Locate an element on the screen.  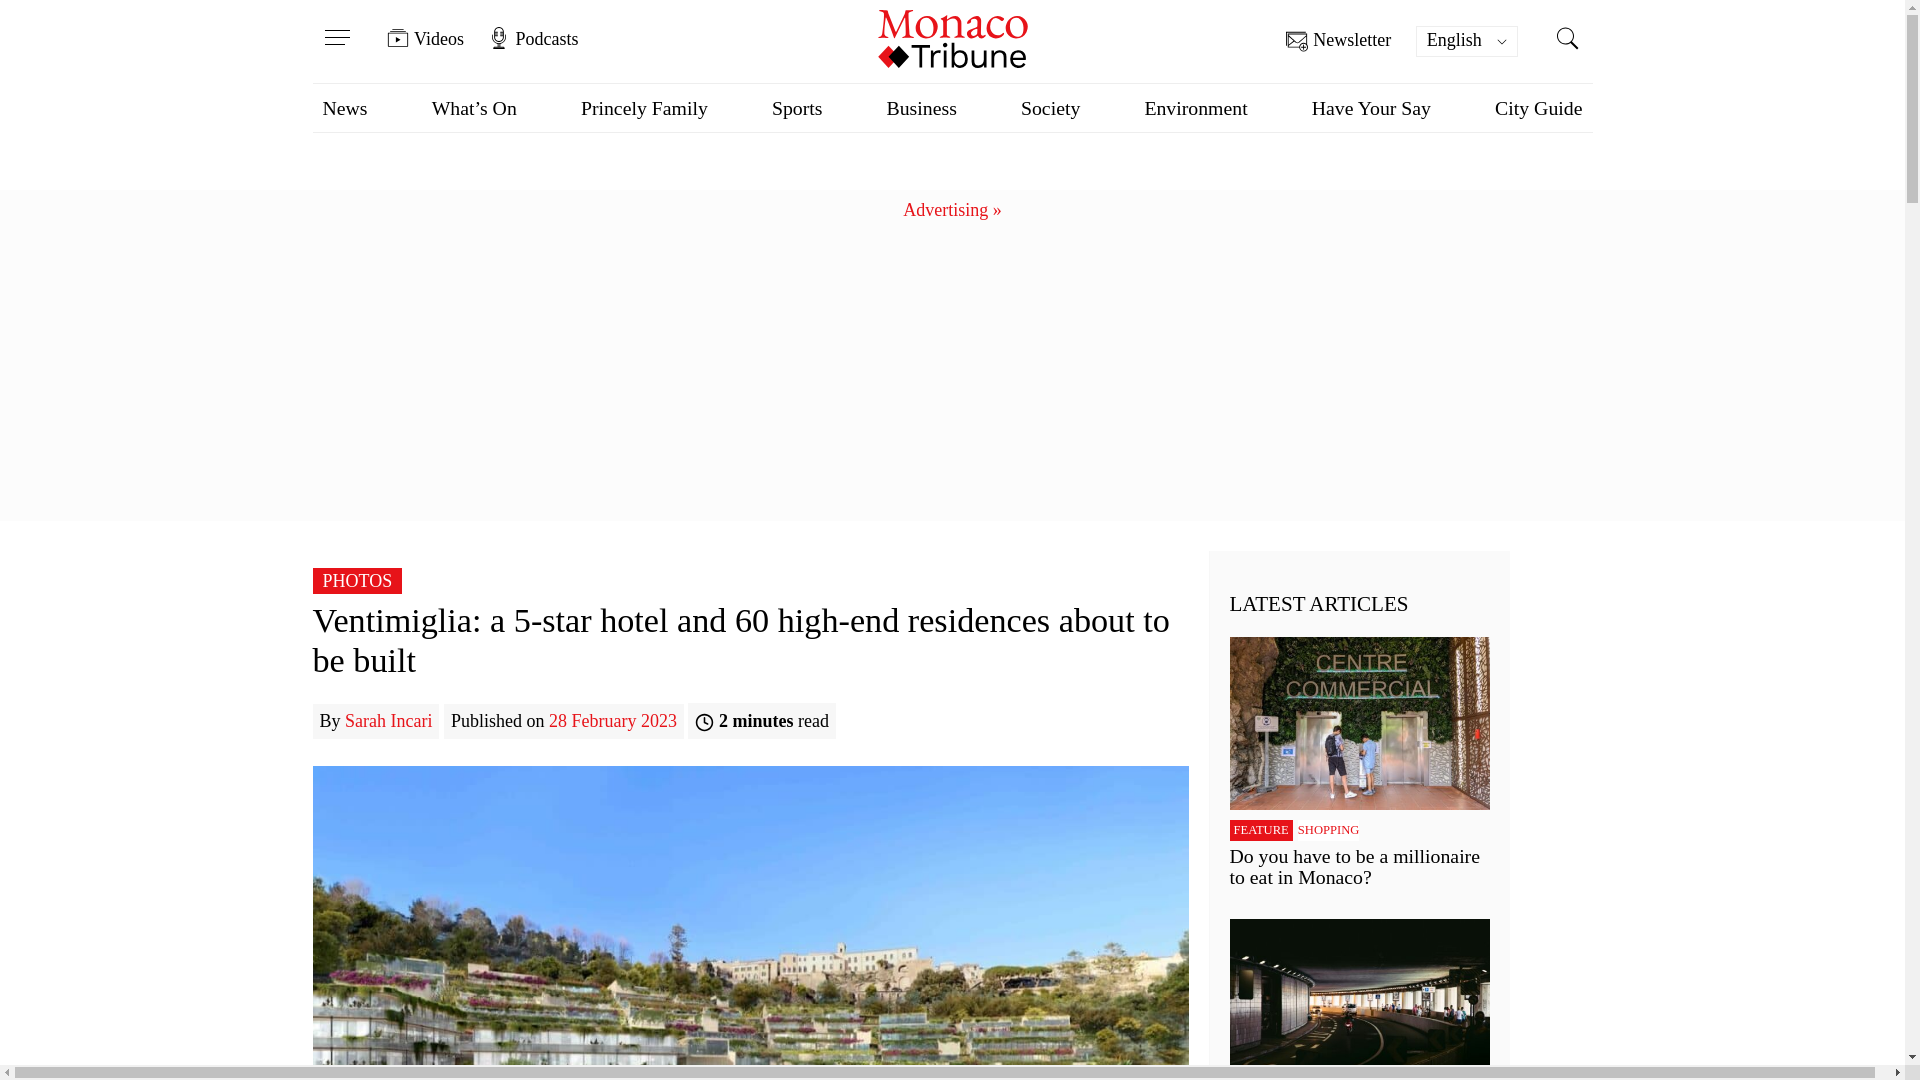
Podcasts is located at coordinates (532, 38).